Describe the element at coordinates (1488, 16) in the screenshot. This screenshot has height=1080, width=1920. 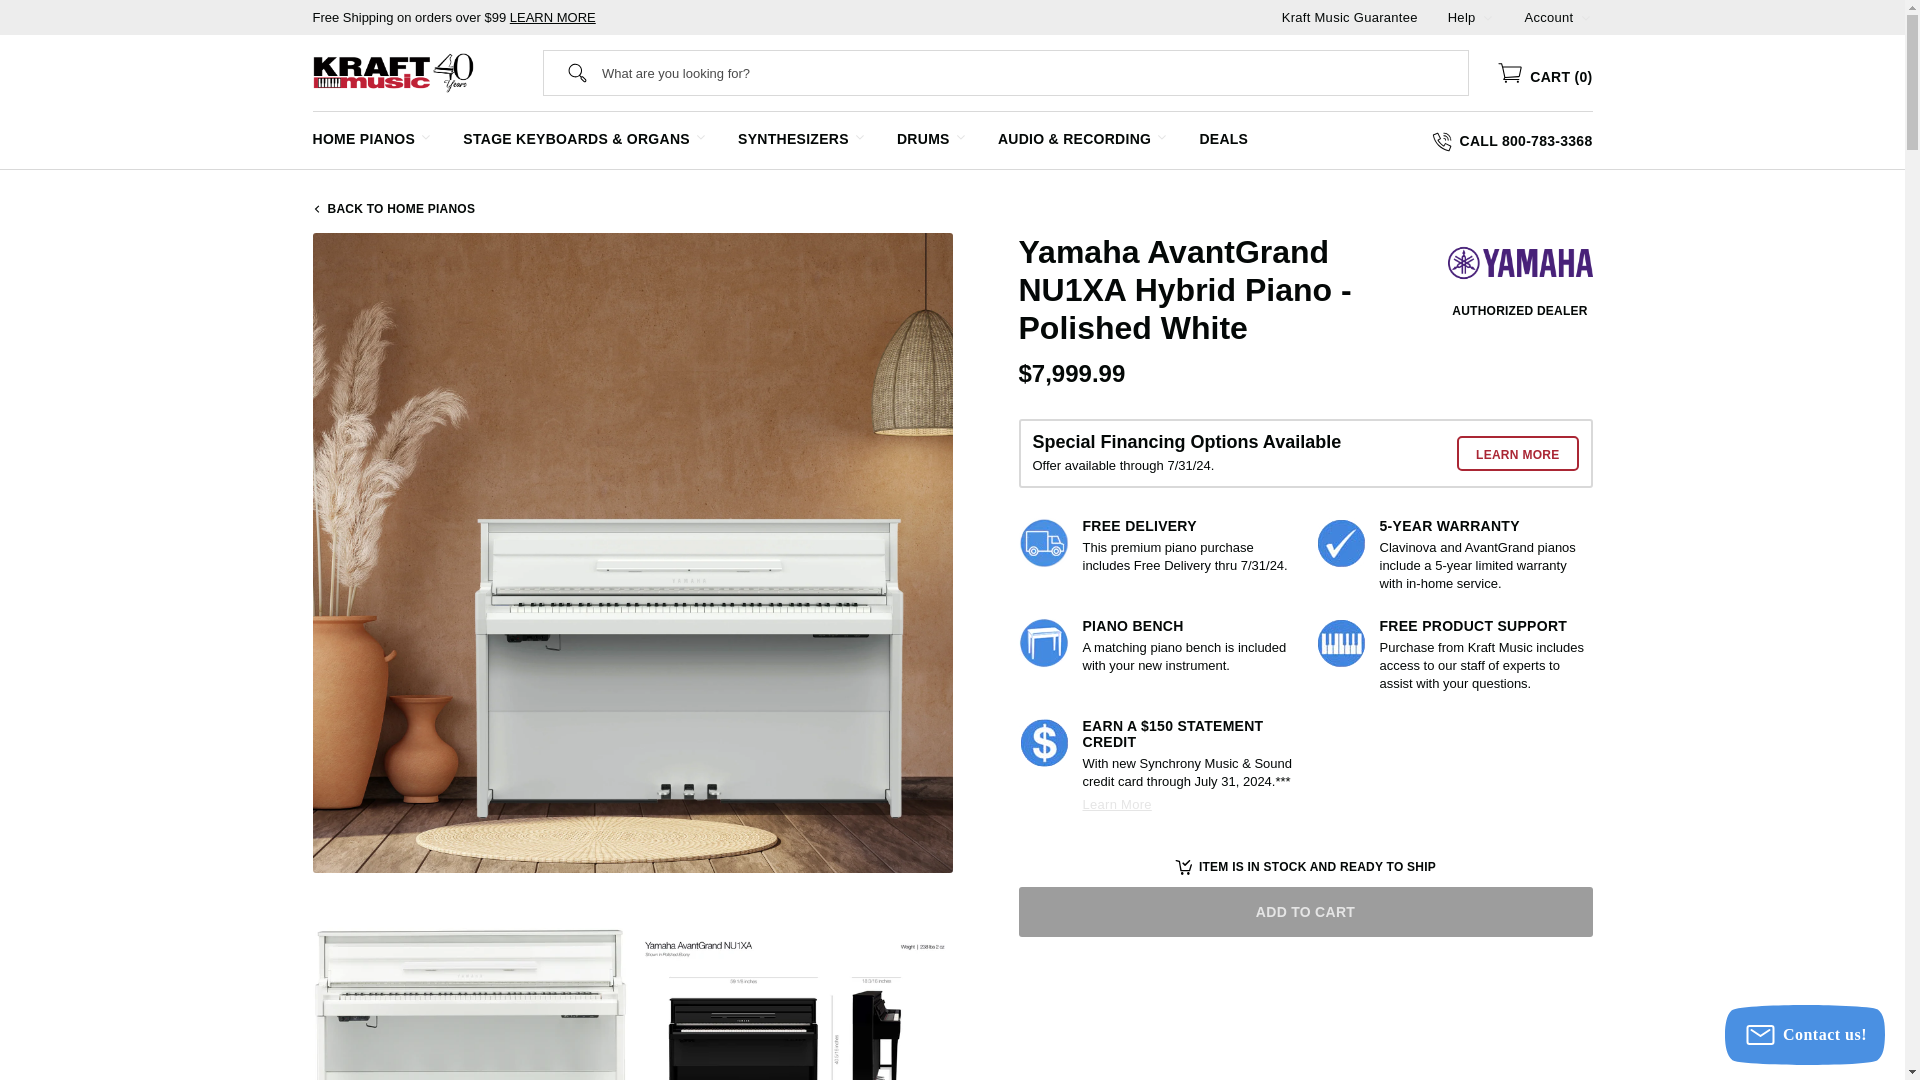
I see `Help submenu` at that location.